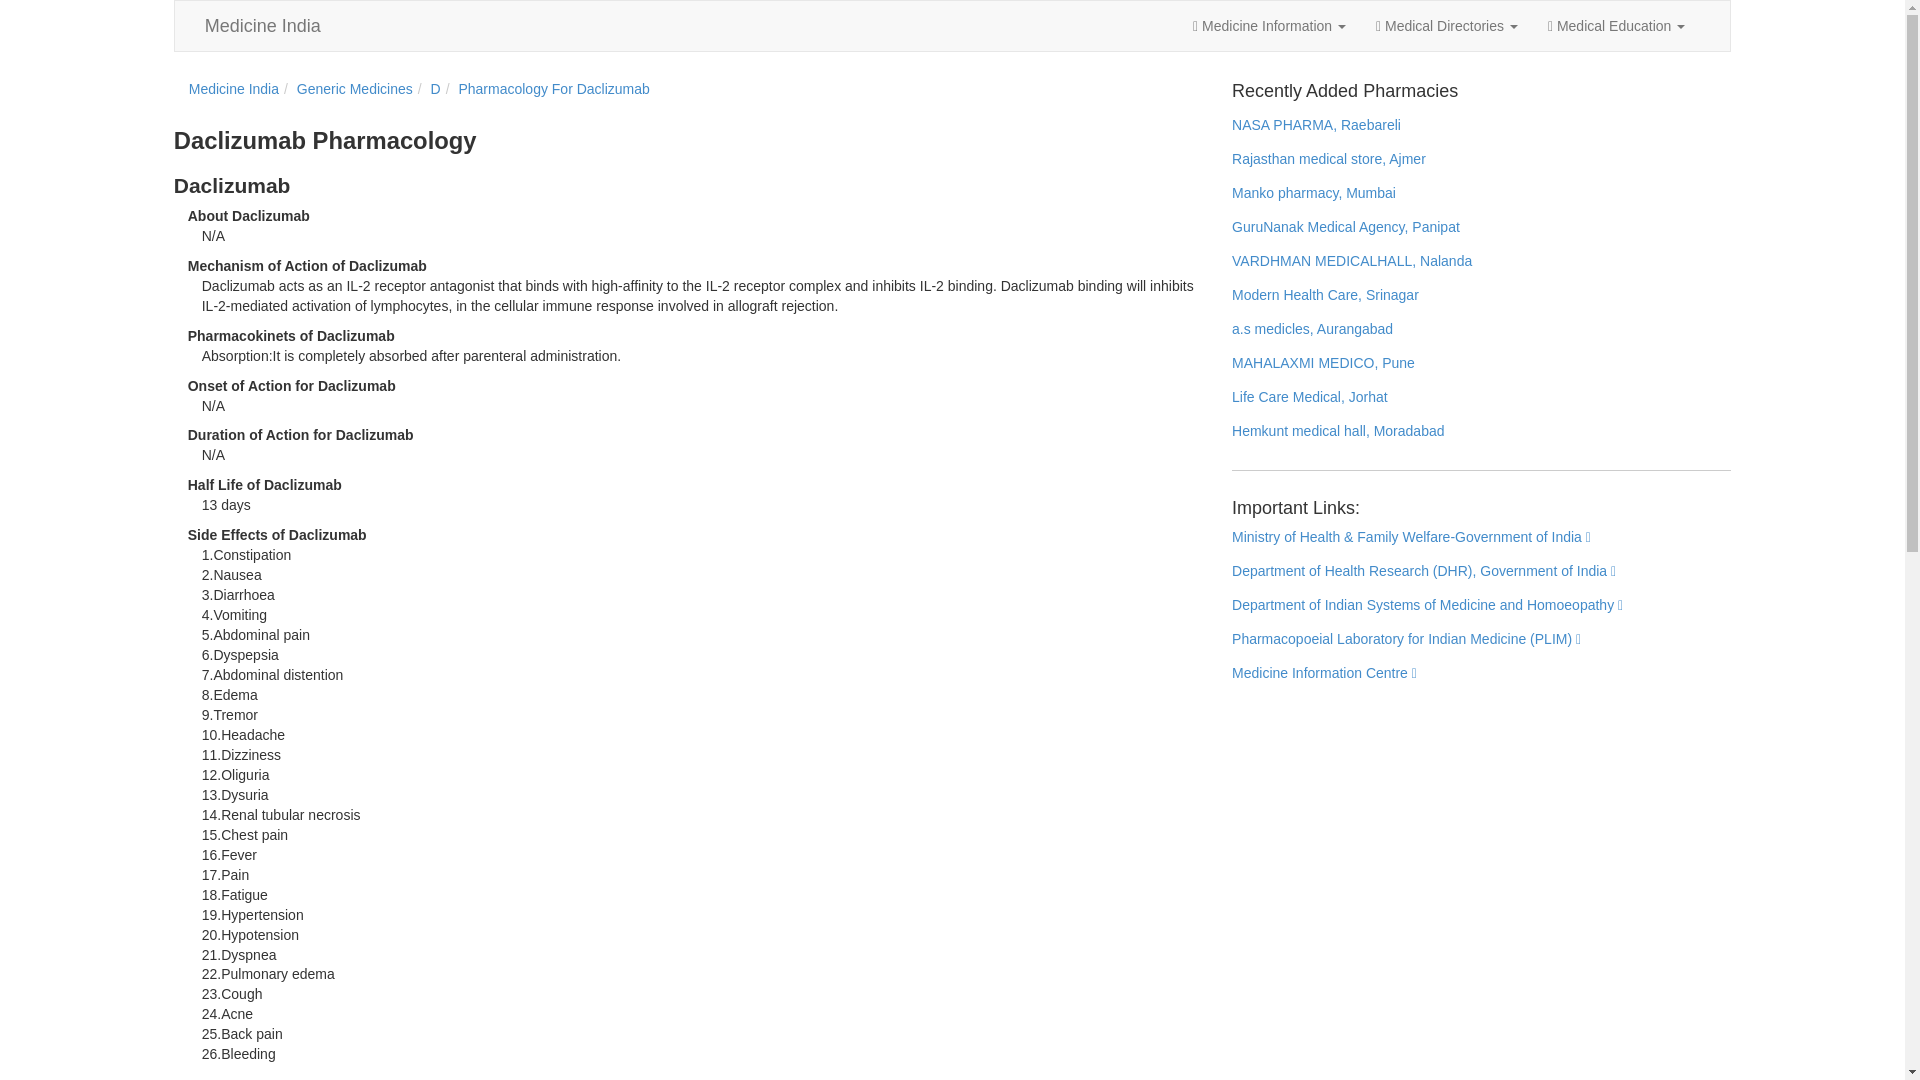  Describe the element at coordinates (1312, 328) in the screenshot. I see `a.s medicles, Aurangabad` at that location.